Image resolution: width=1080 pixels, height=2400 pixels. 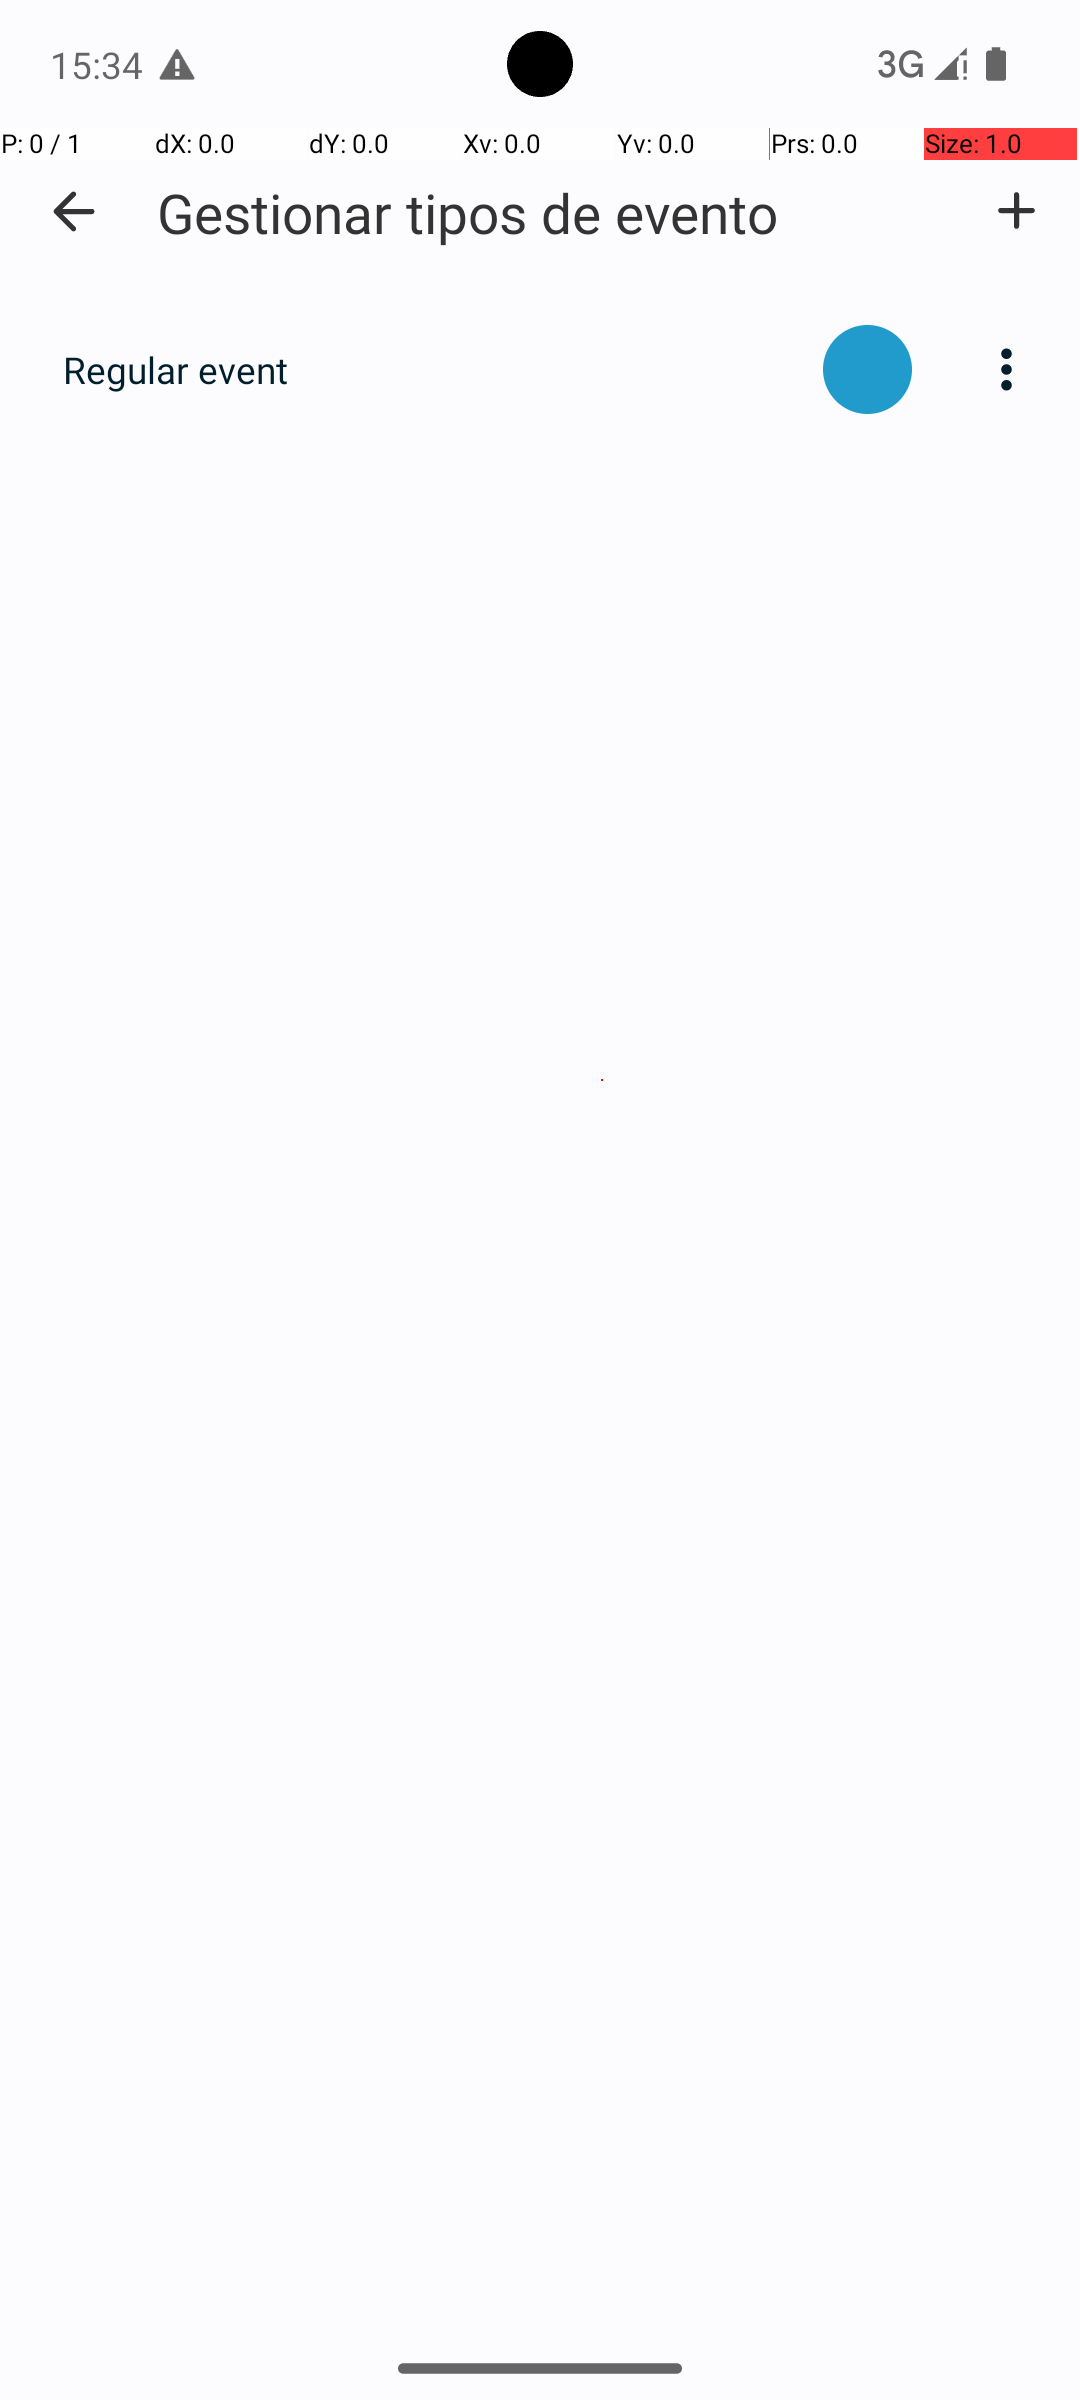 What do you see at coordinates (432, 370) in the screenshot?
I see `Regular event` at bounding box center [432, 370].